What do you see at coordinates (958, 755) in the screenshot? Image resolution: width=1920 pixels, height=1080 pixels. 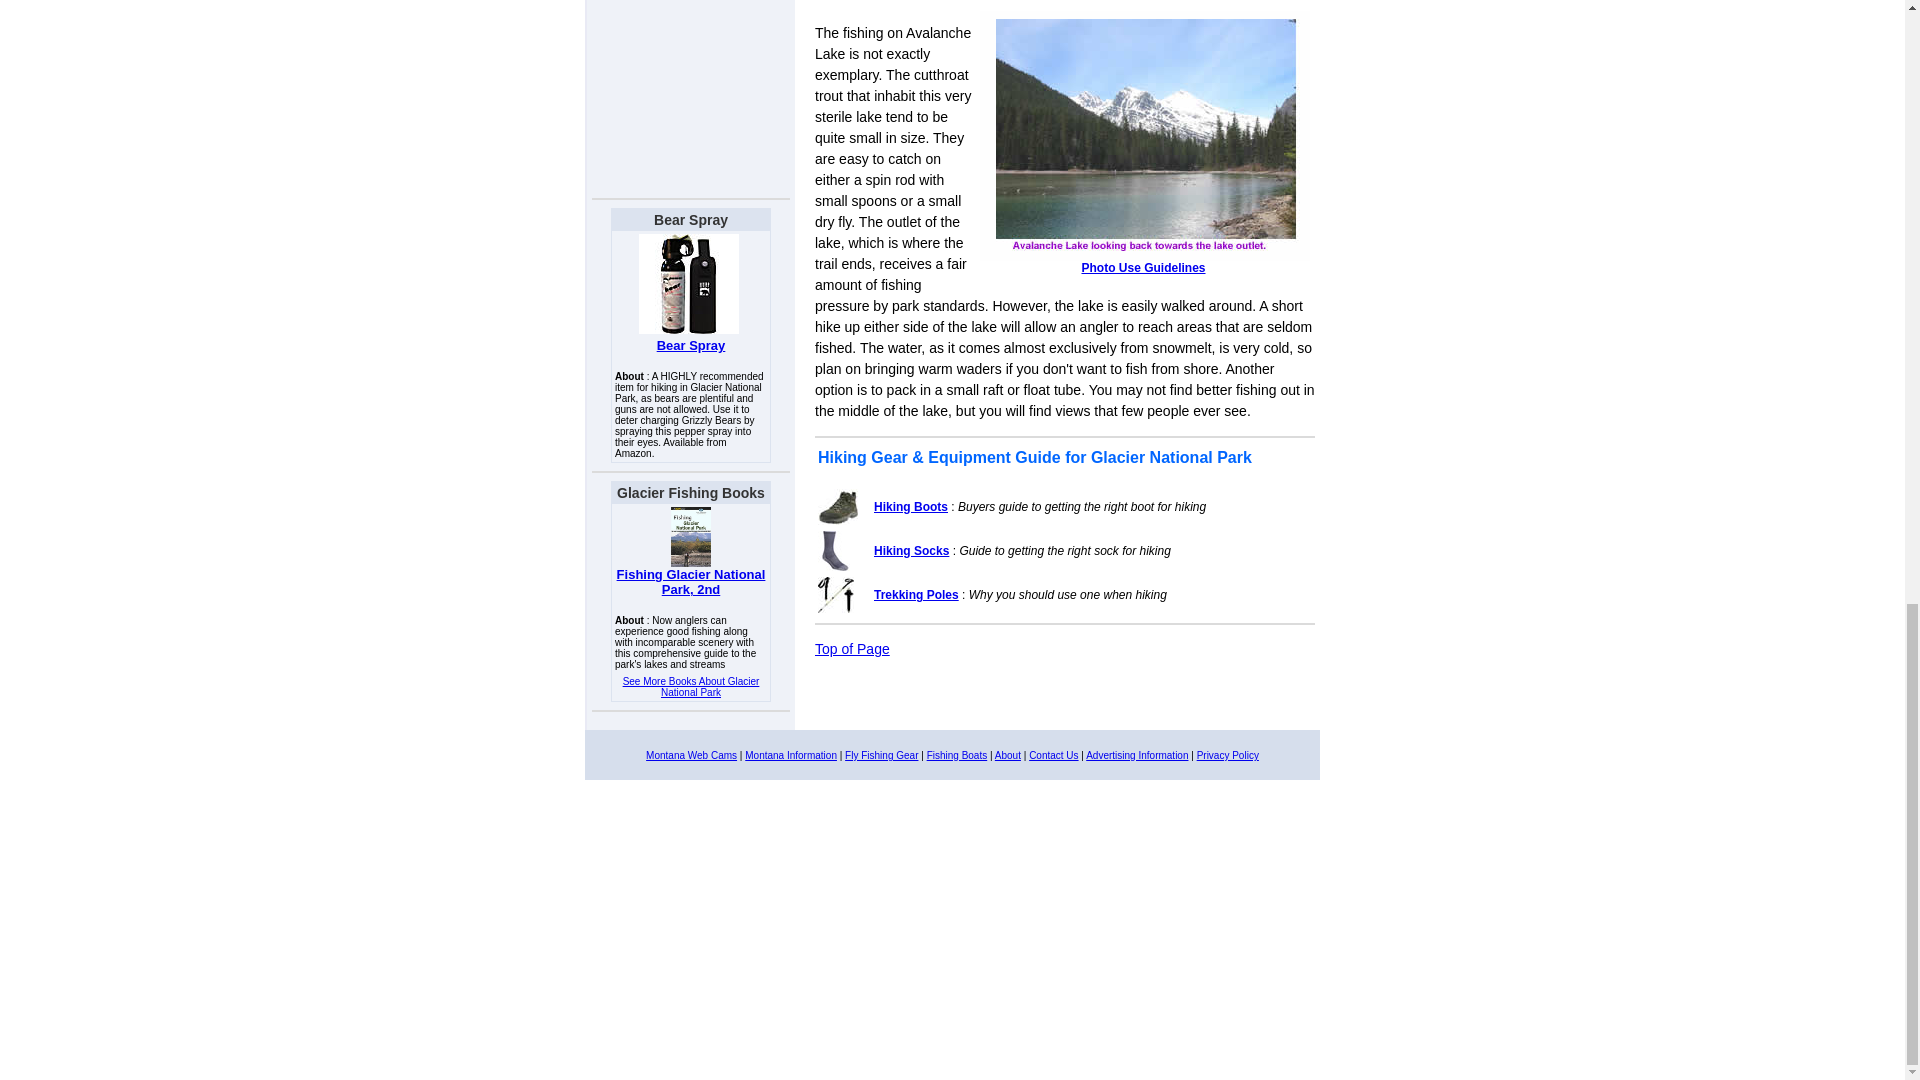 I see `Fishing Boats` at bounding box center [958, 755].